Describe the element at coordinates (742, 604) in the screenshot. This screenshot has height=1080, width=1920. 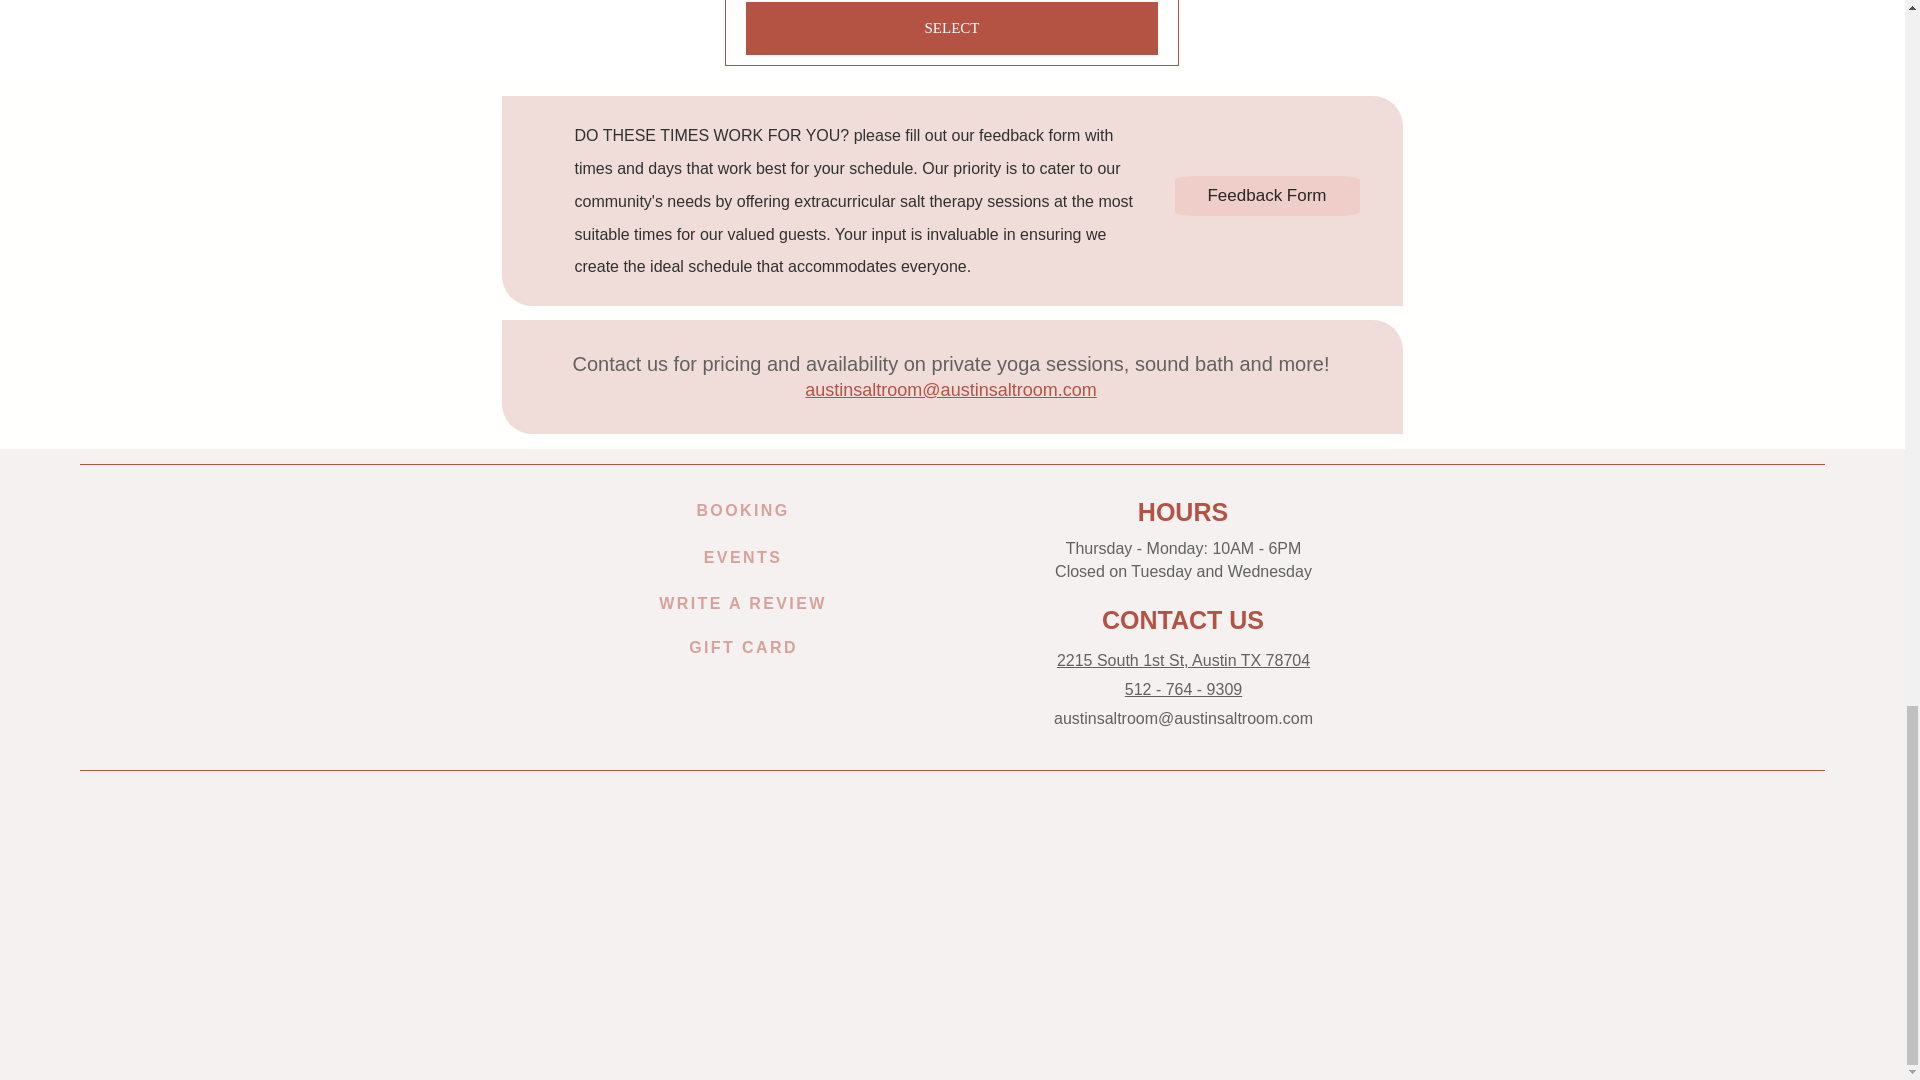
I see `WRITE A REVIEW` at that location.